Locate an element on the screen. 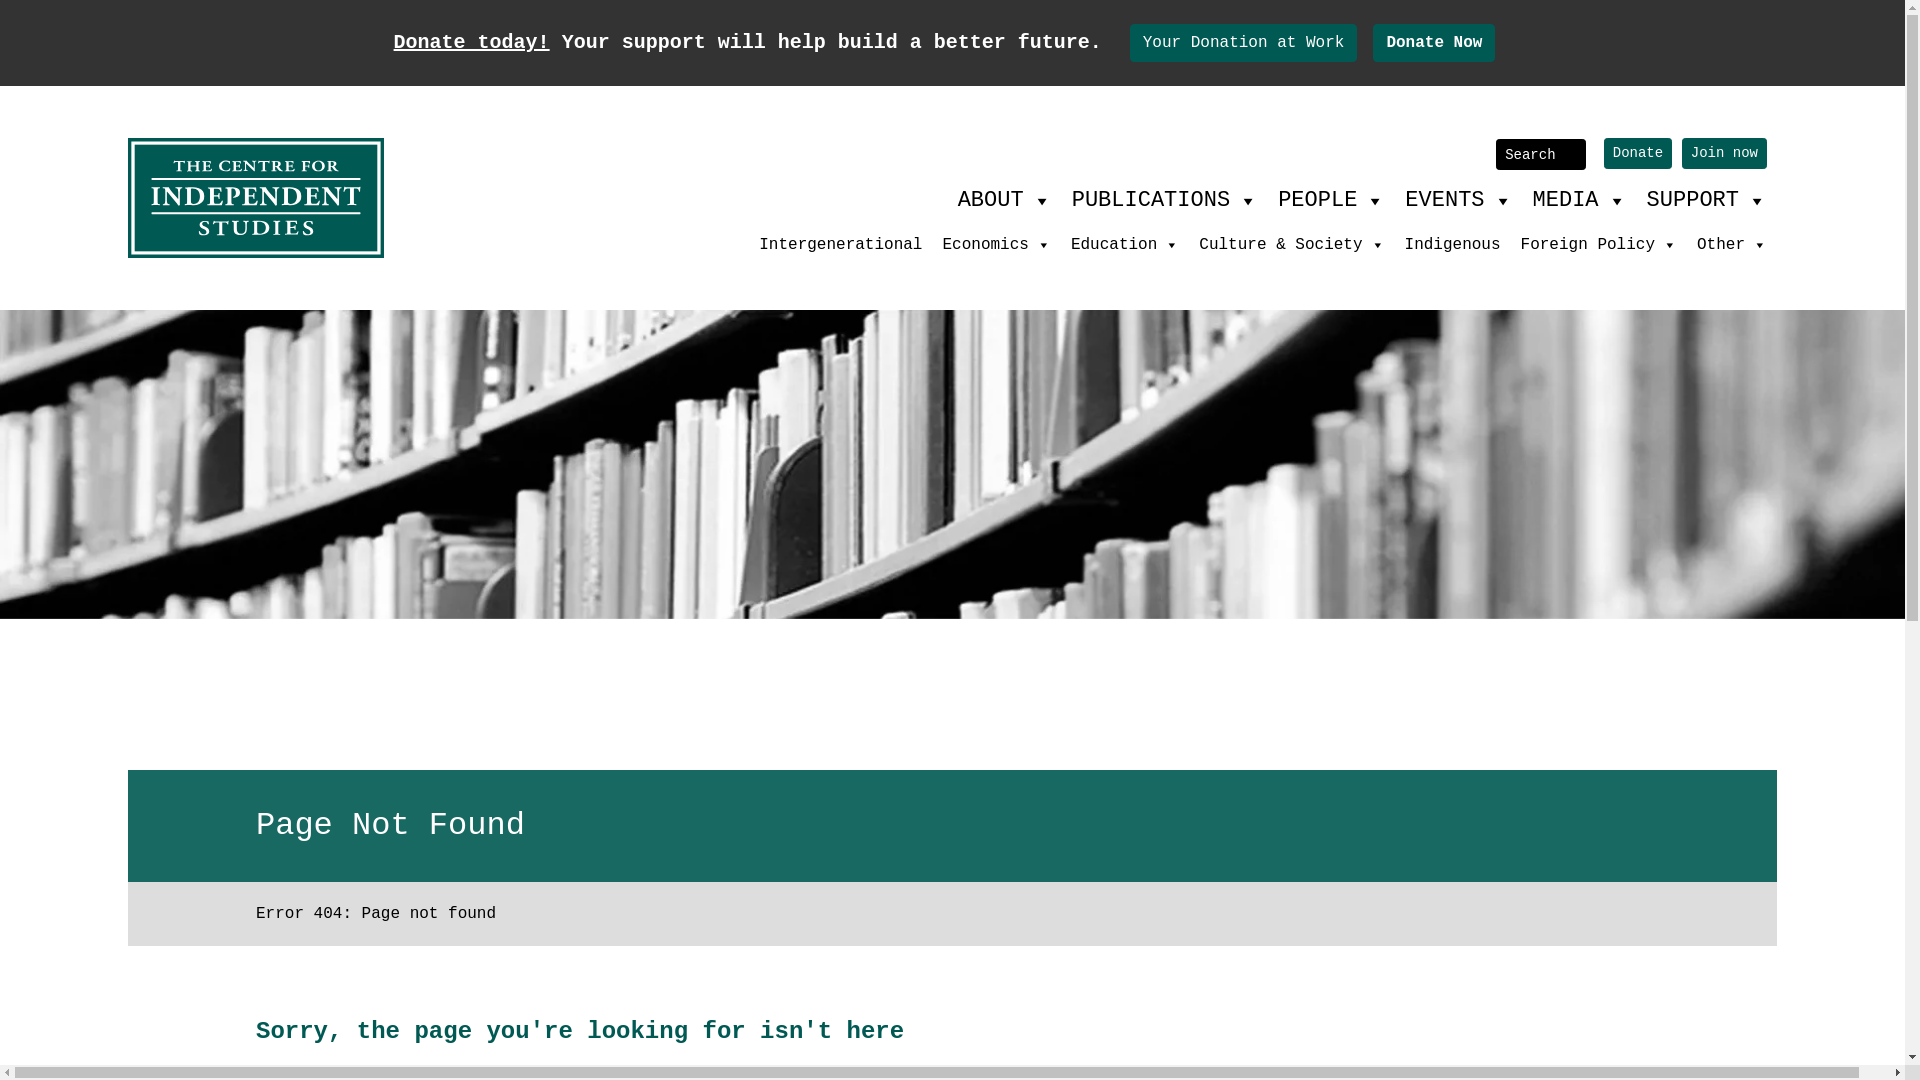 The image size is (1920, 1080). Economics is located at coordinates (996, 245).